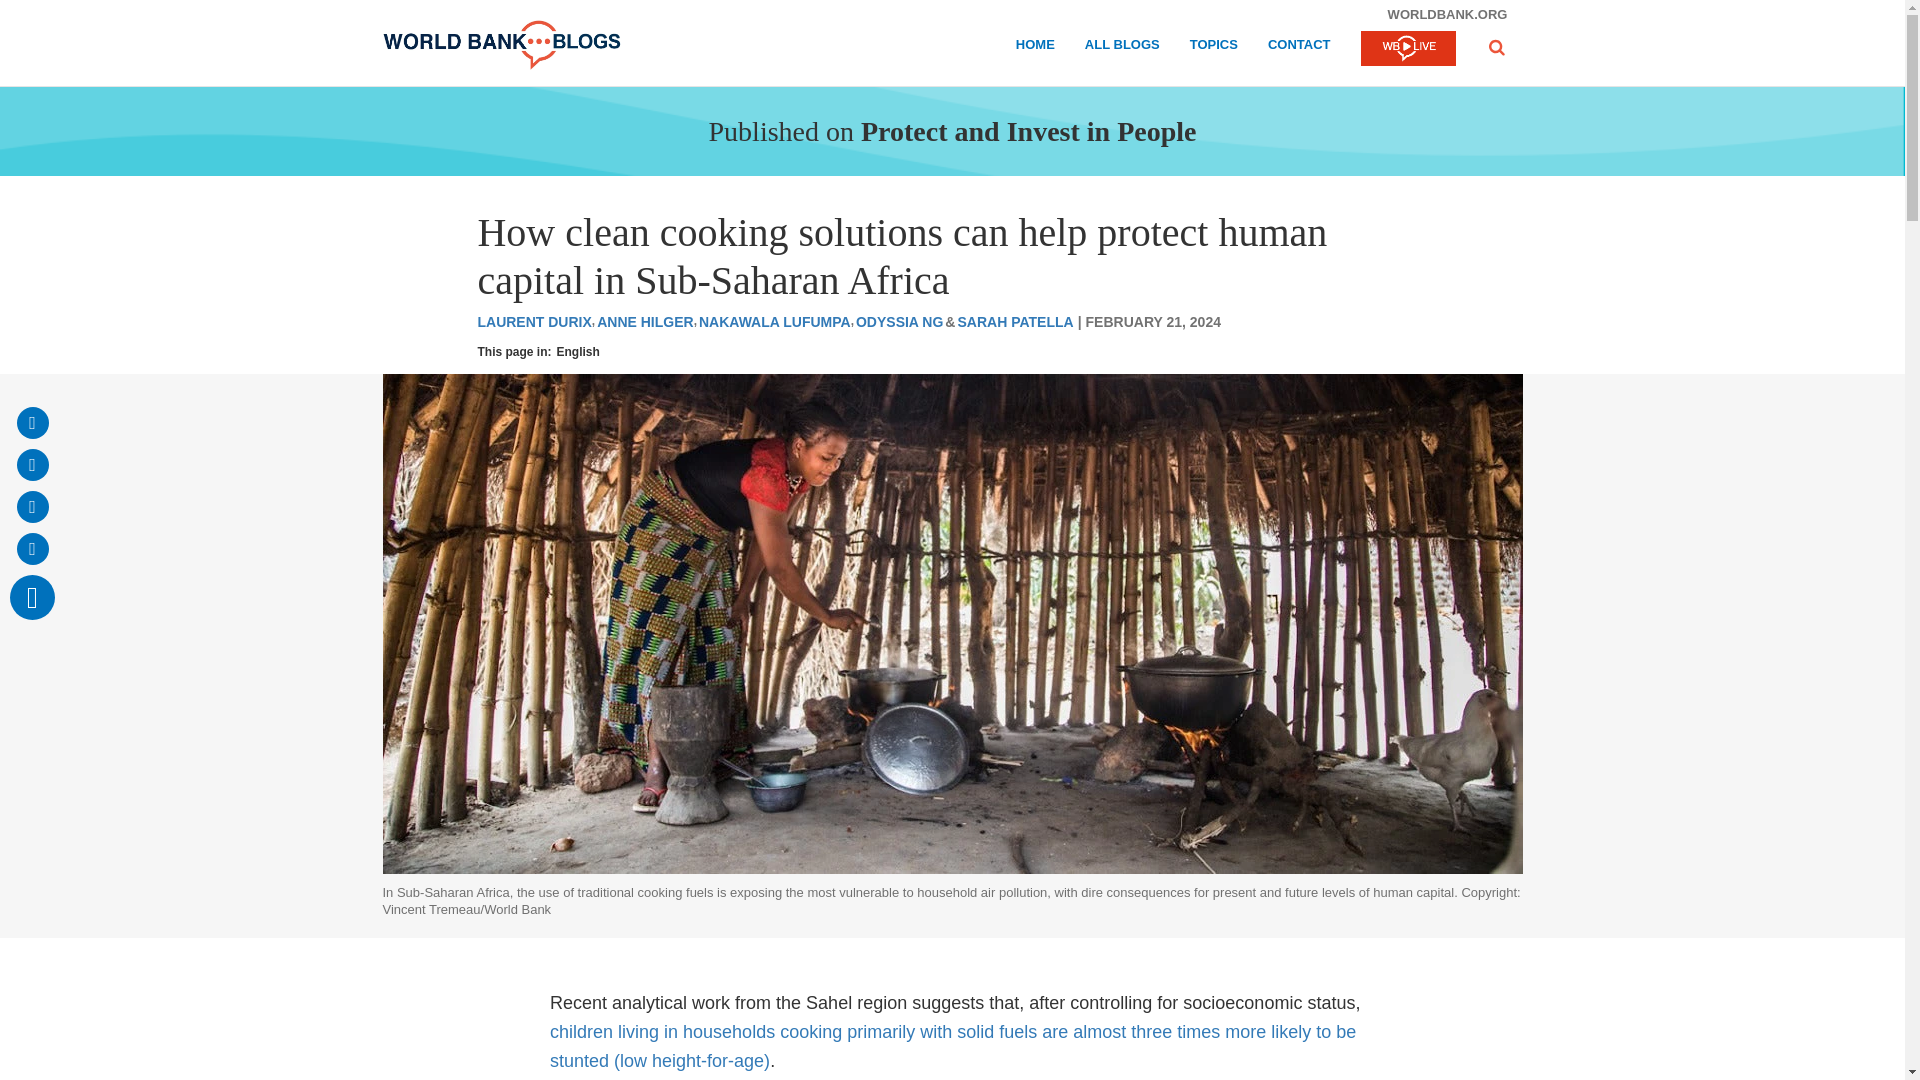  I want to click on NAKAWALA LUFUMPA, so click(774, 322).